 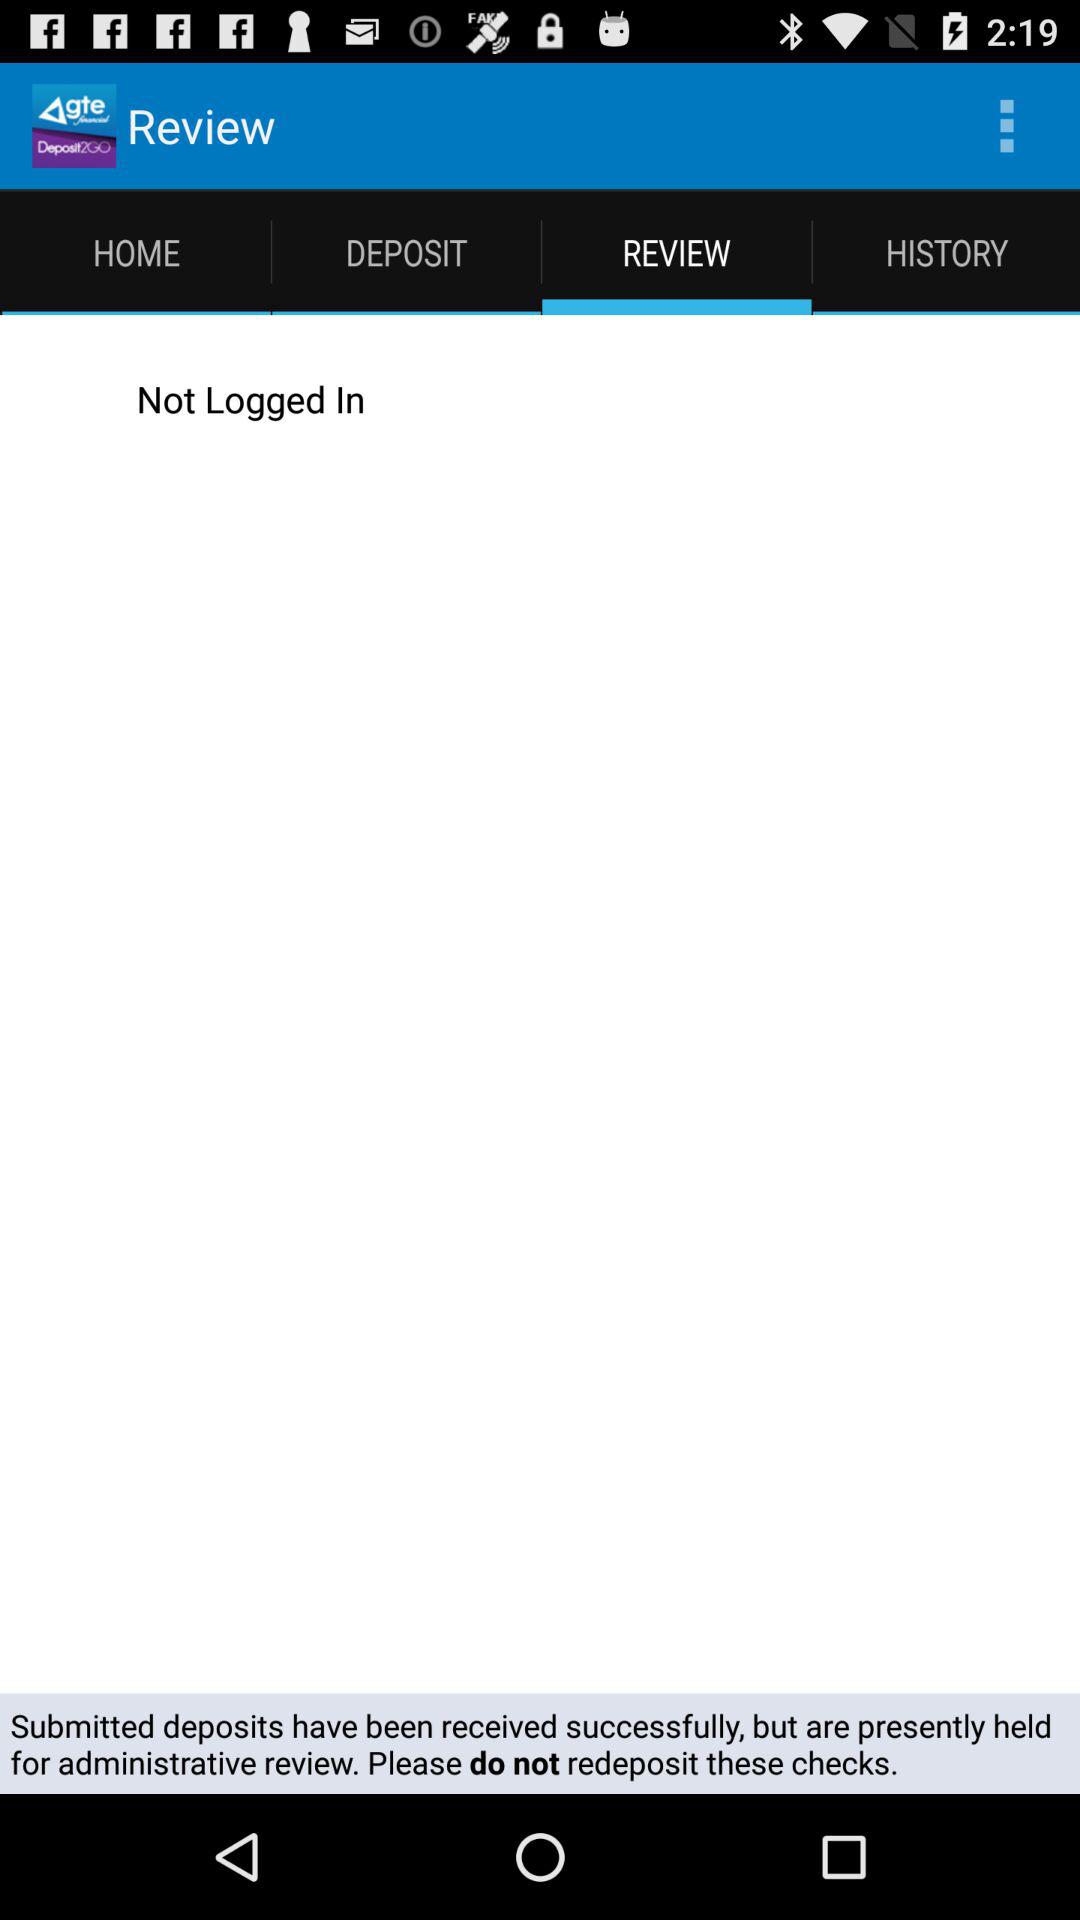 I want to click on open the icon above the submitted deposits have icon, so click(x=560, y=398).